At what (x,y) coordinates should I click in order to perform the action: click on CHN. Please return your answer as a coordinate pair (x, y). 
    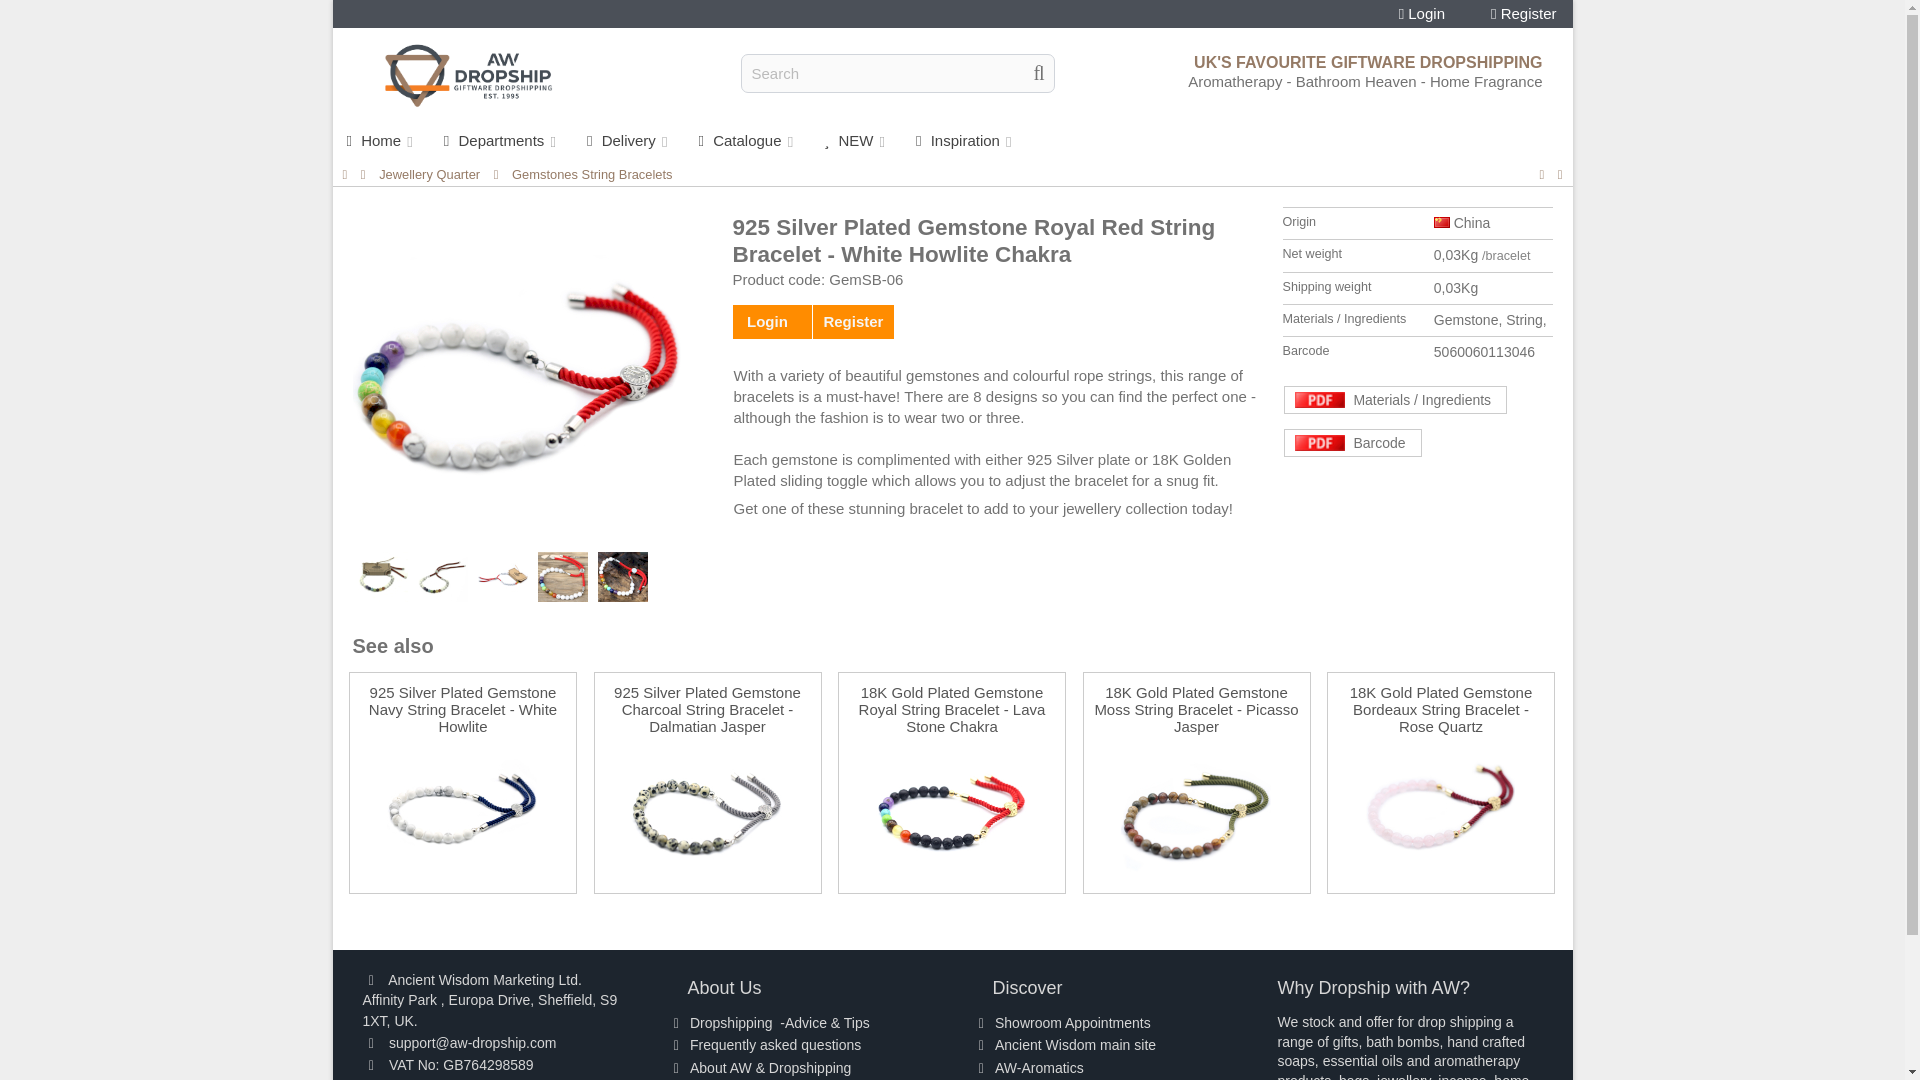
    Looking at the image, I should click on (1442, 221).